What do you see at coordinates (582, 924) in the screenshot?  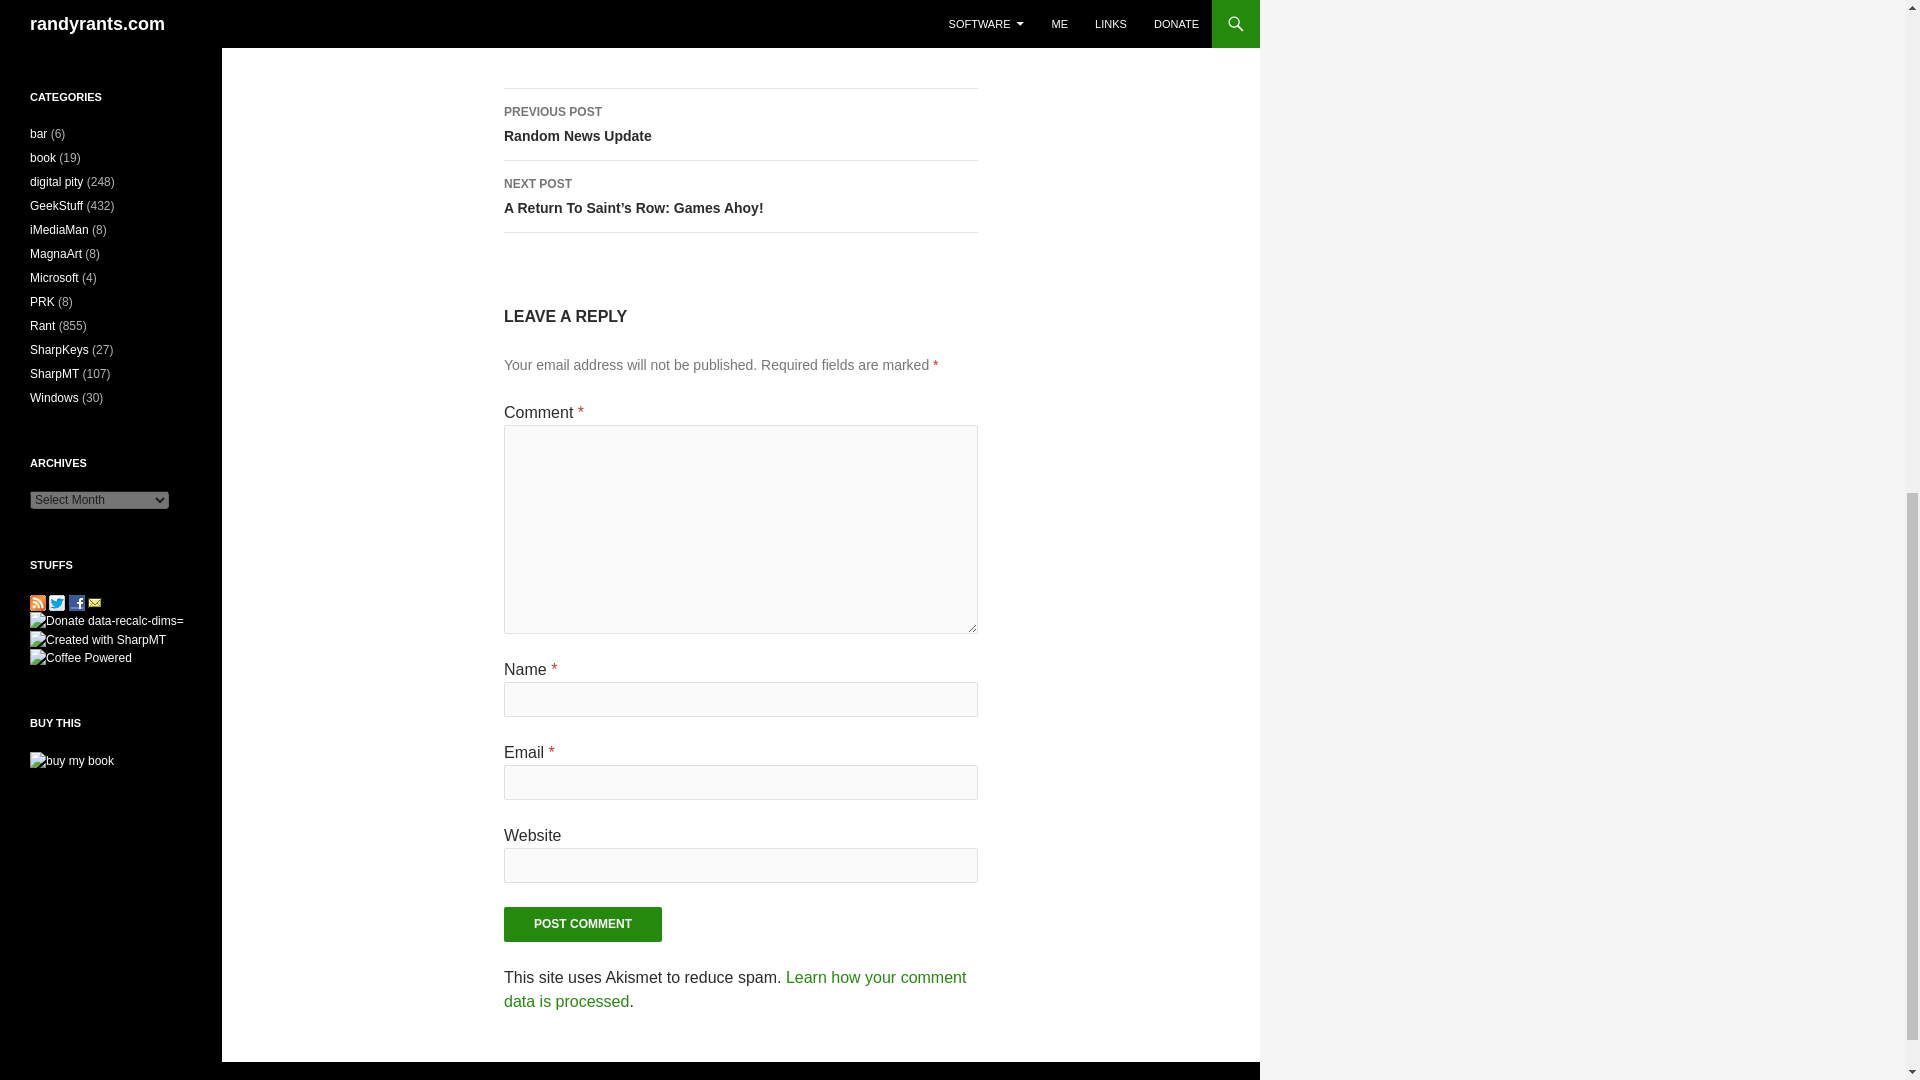 I see `APPLE` at bounding box center [582, 924].